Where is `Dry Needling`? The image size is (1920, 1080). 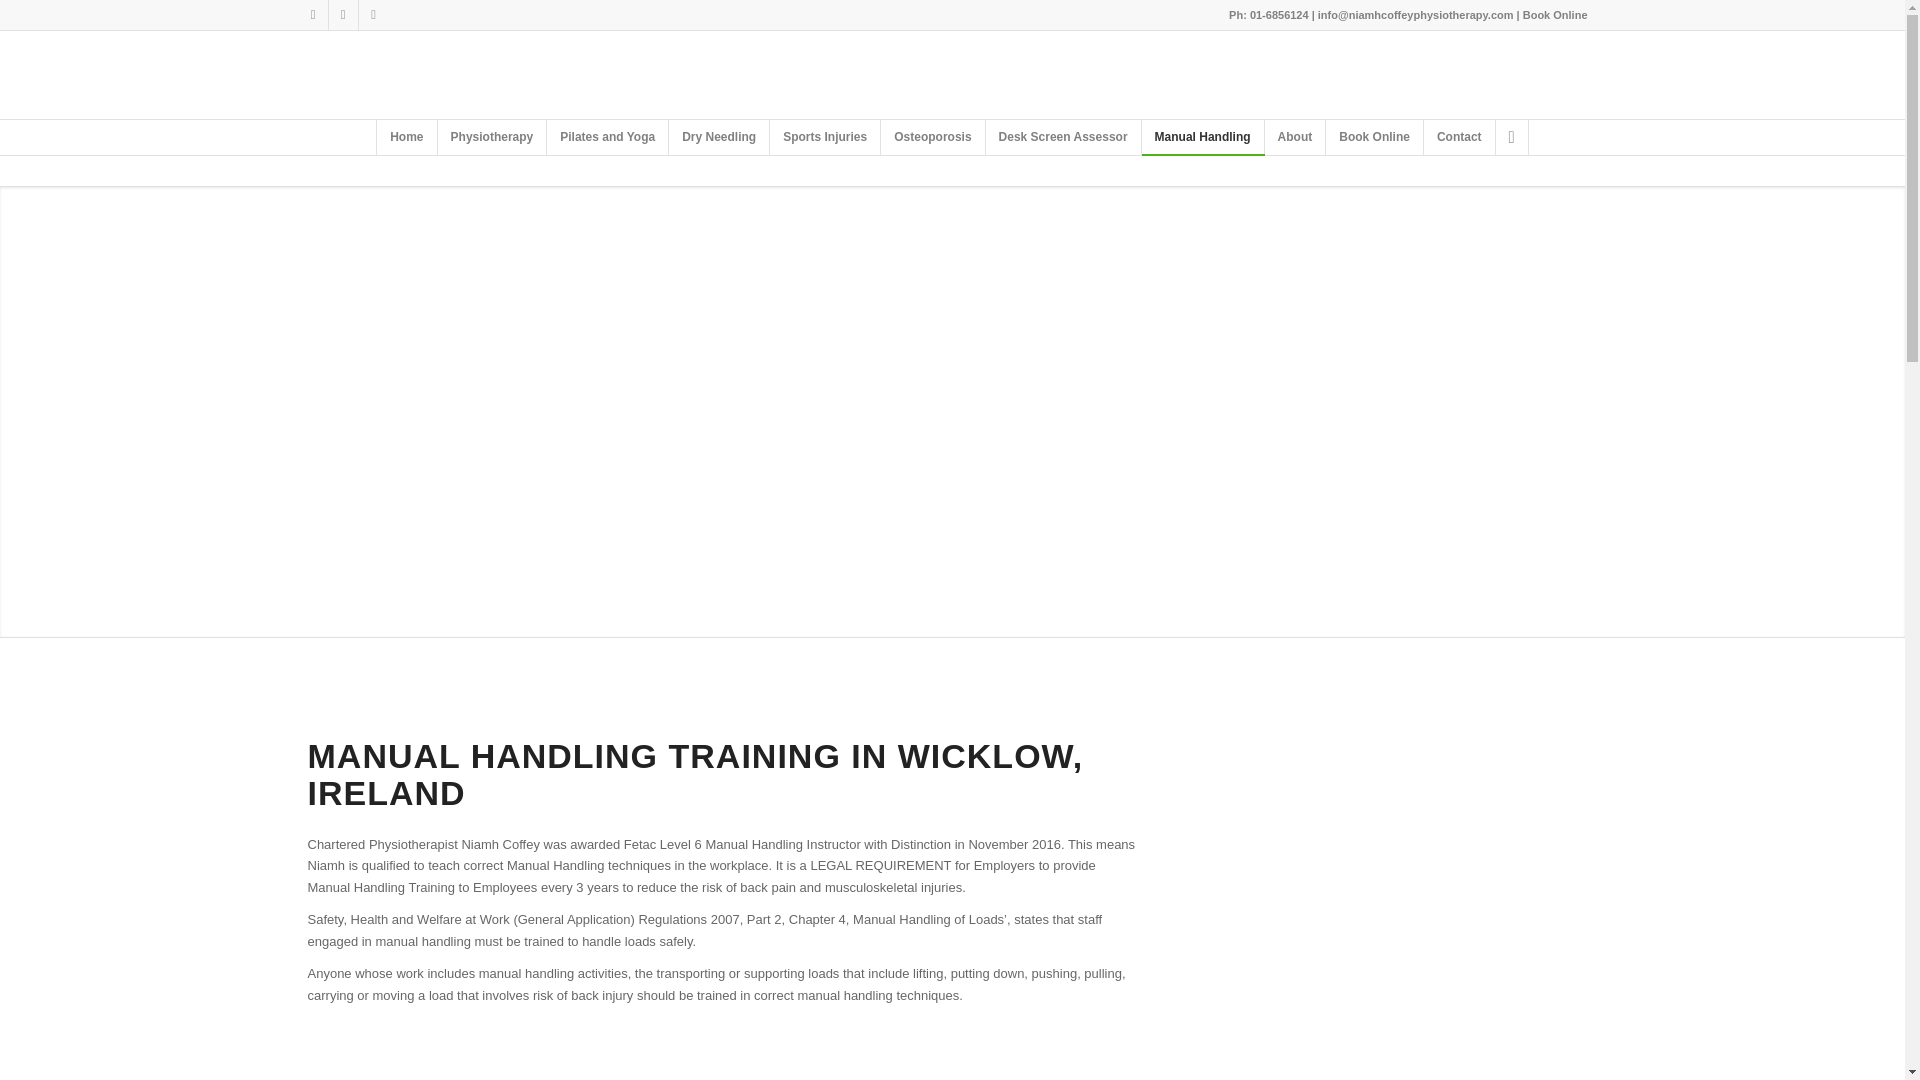 Dry Needling is located at coordinates (718, 137).